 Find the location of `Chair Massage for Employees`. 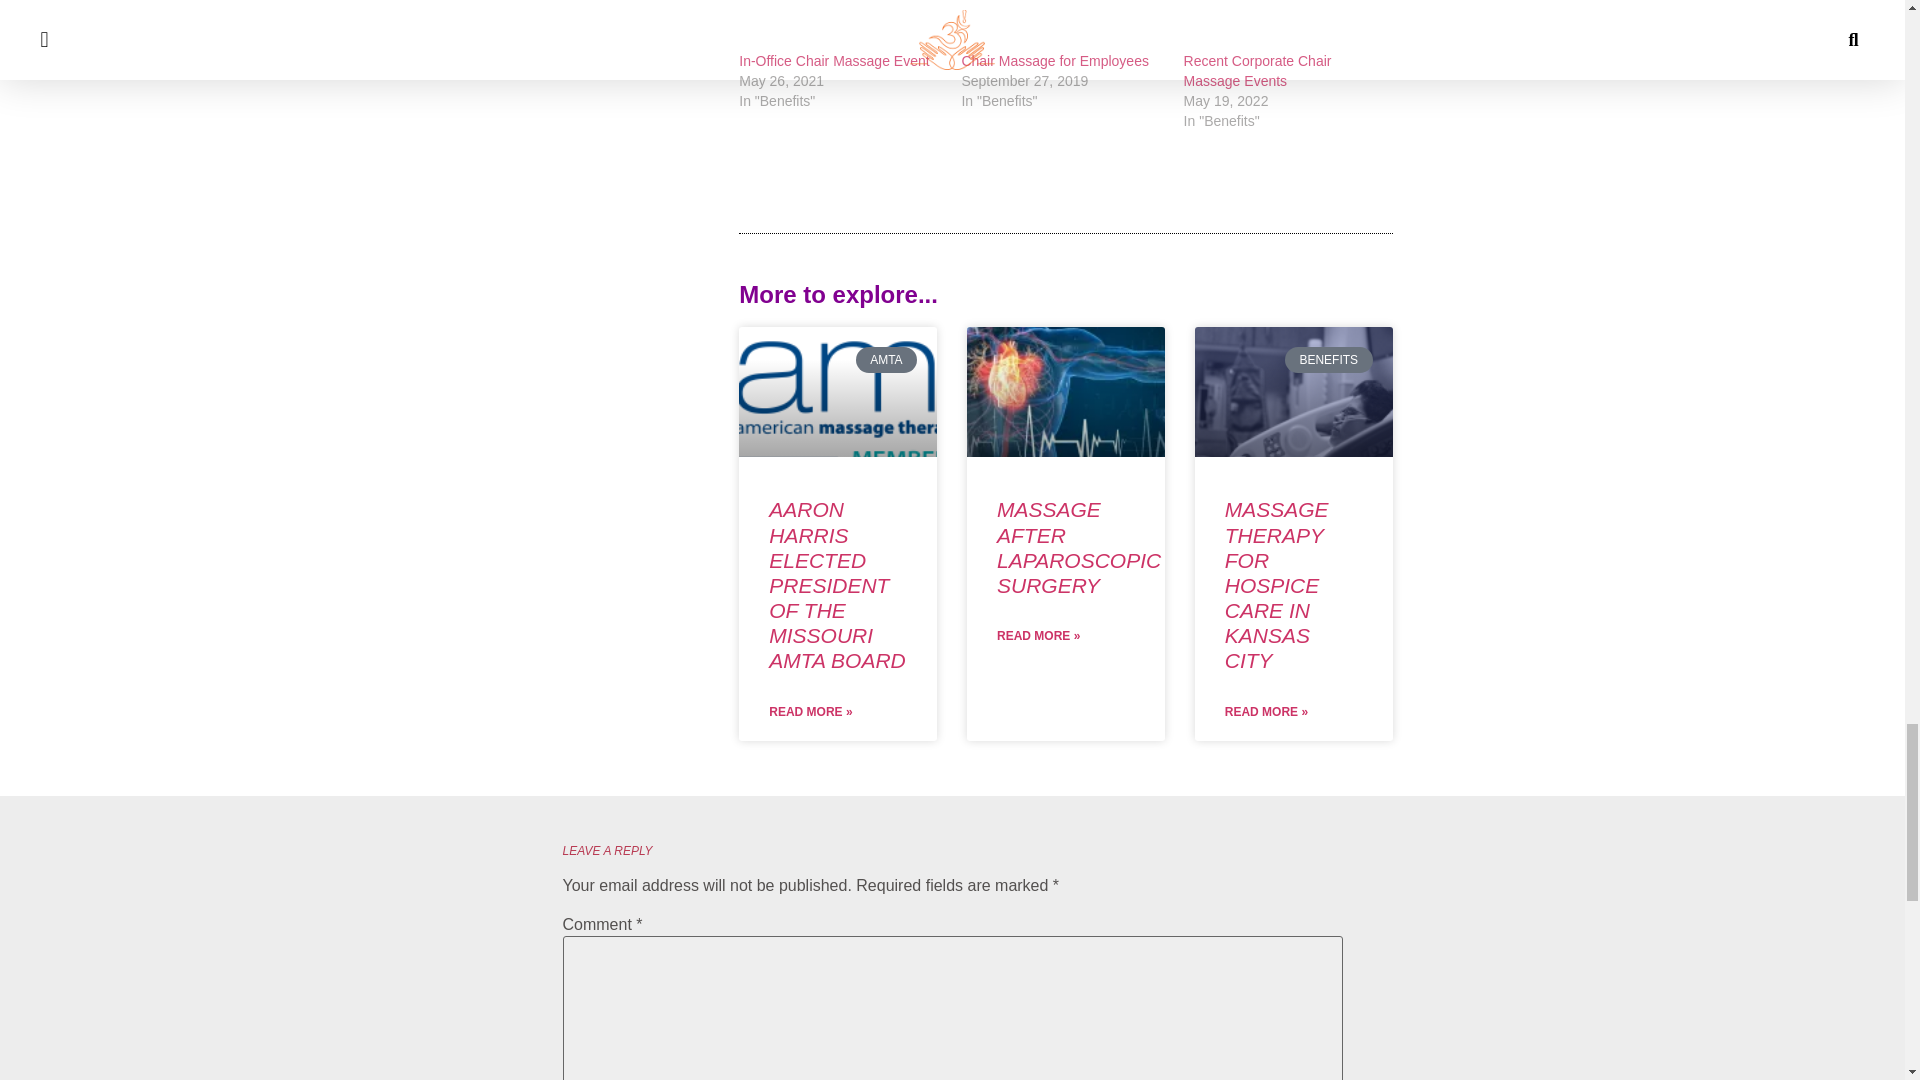

Chair Massage for Employees is located at coordinates (1054, 60).